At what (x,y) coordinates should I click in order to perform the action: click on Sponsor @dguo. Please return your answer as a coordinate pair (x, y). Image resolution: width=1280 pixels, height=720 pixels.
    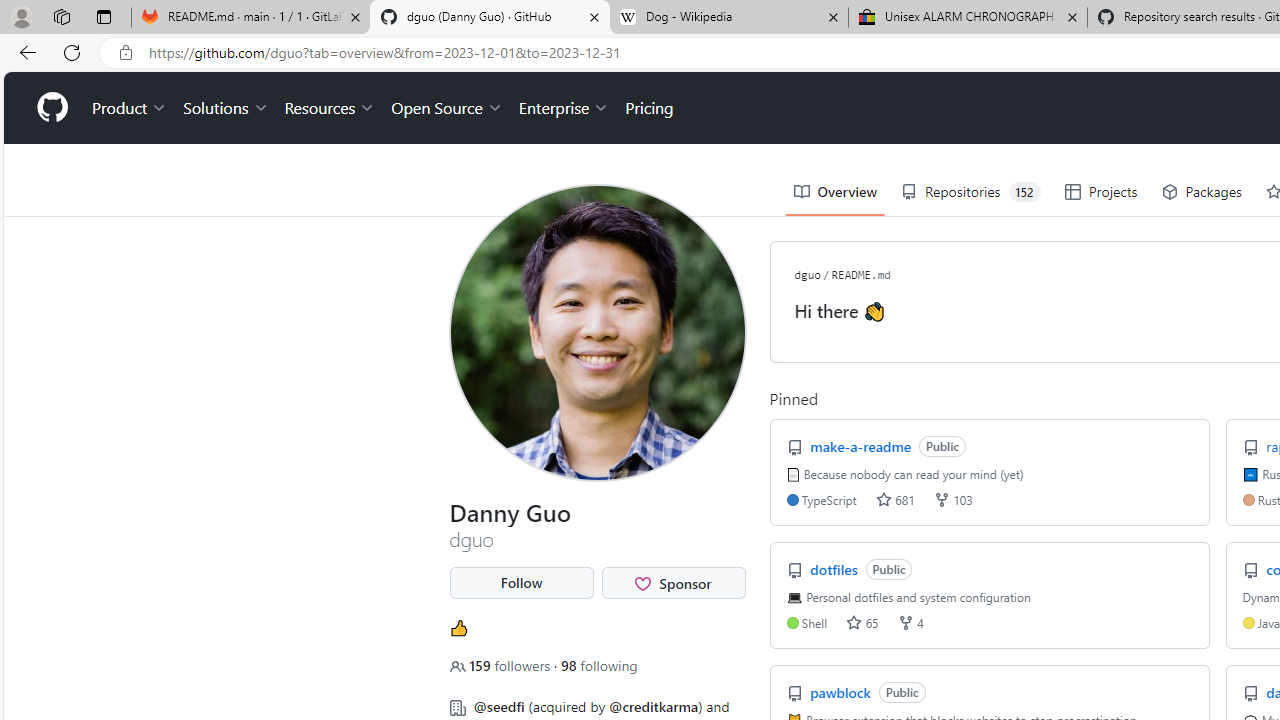
    Looking at the image, I should click on (674, 583).